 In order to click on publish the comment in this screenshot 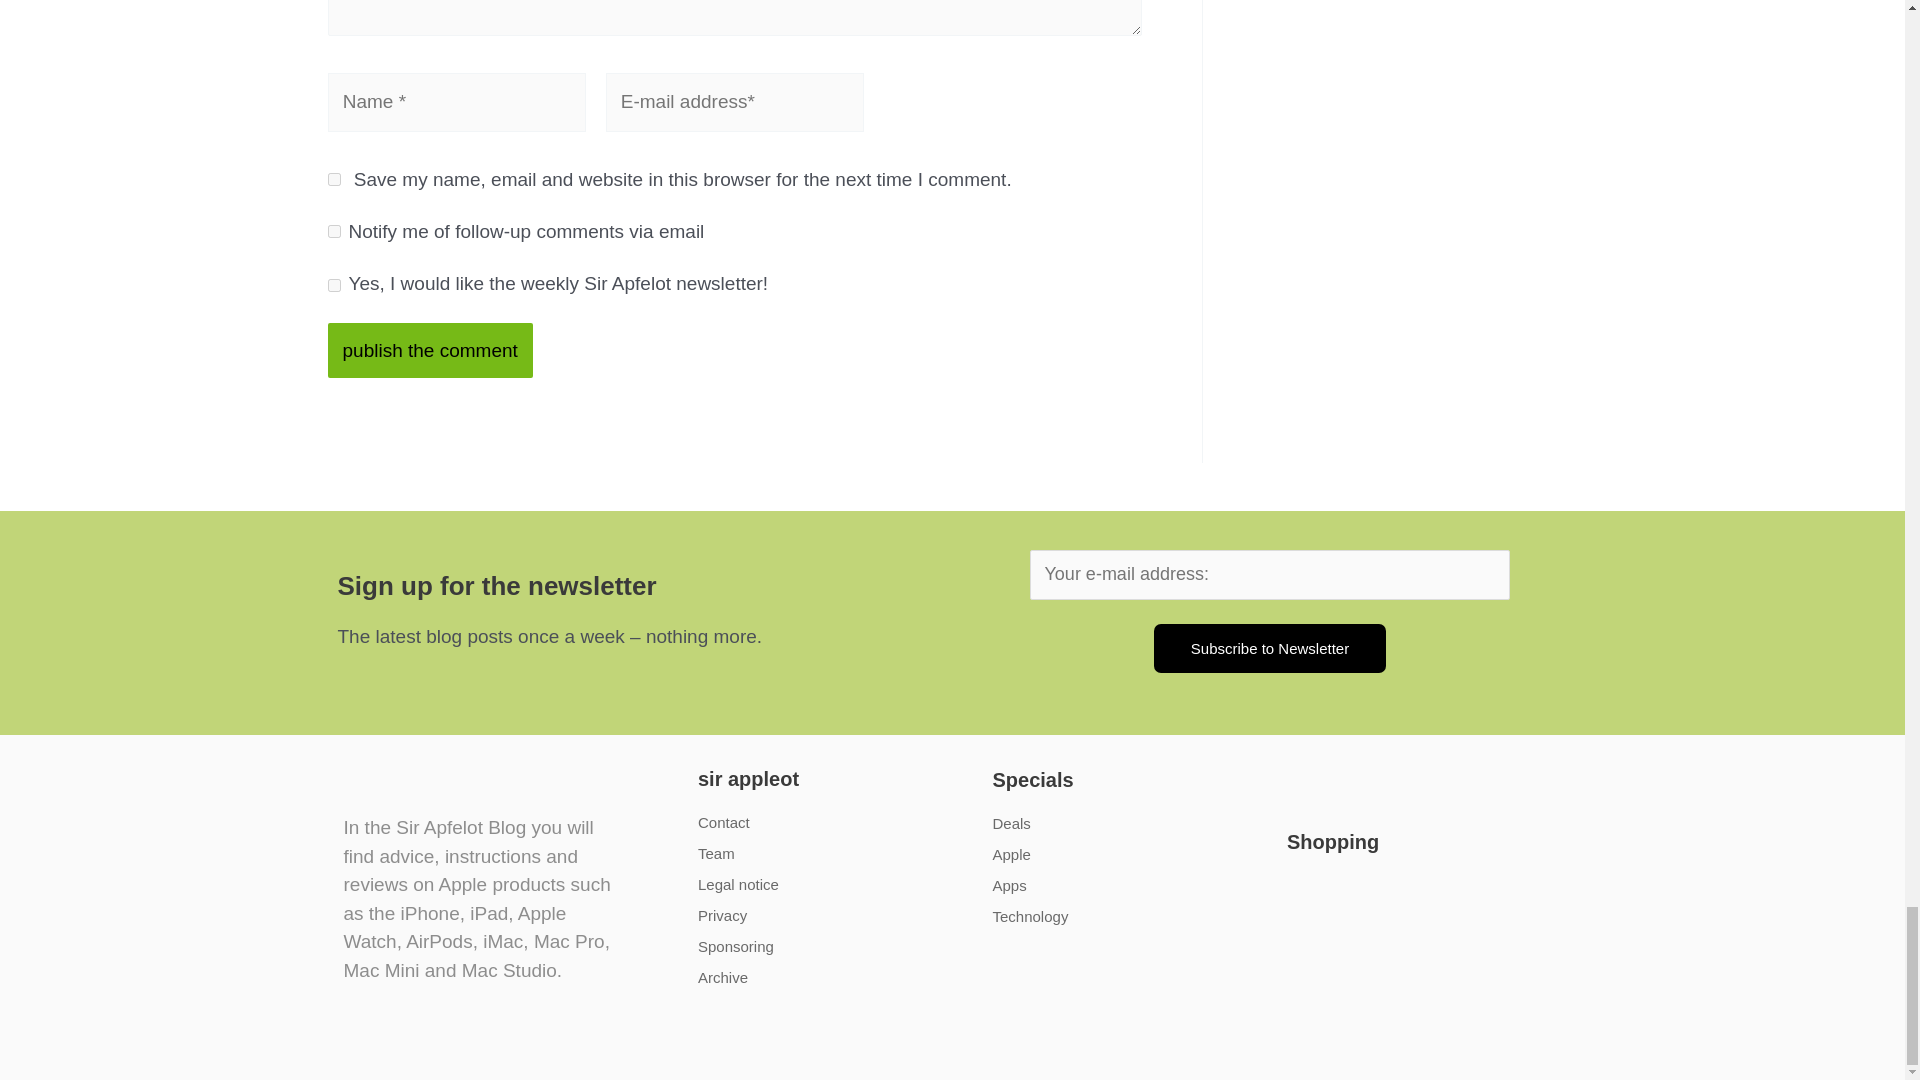, I will do `click(430, 350)`.